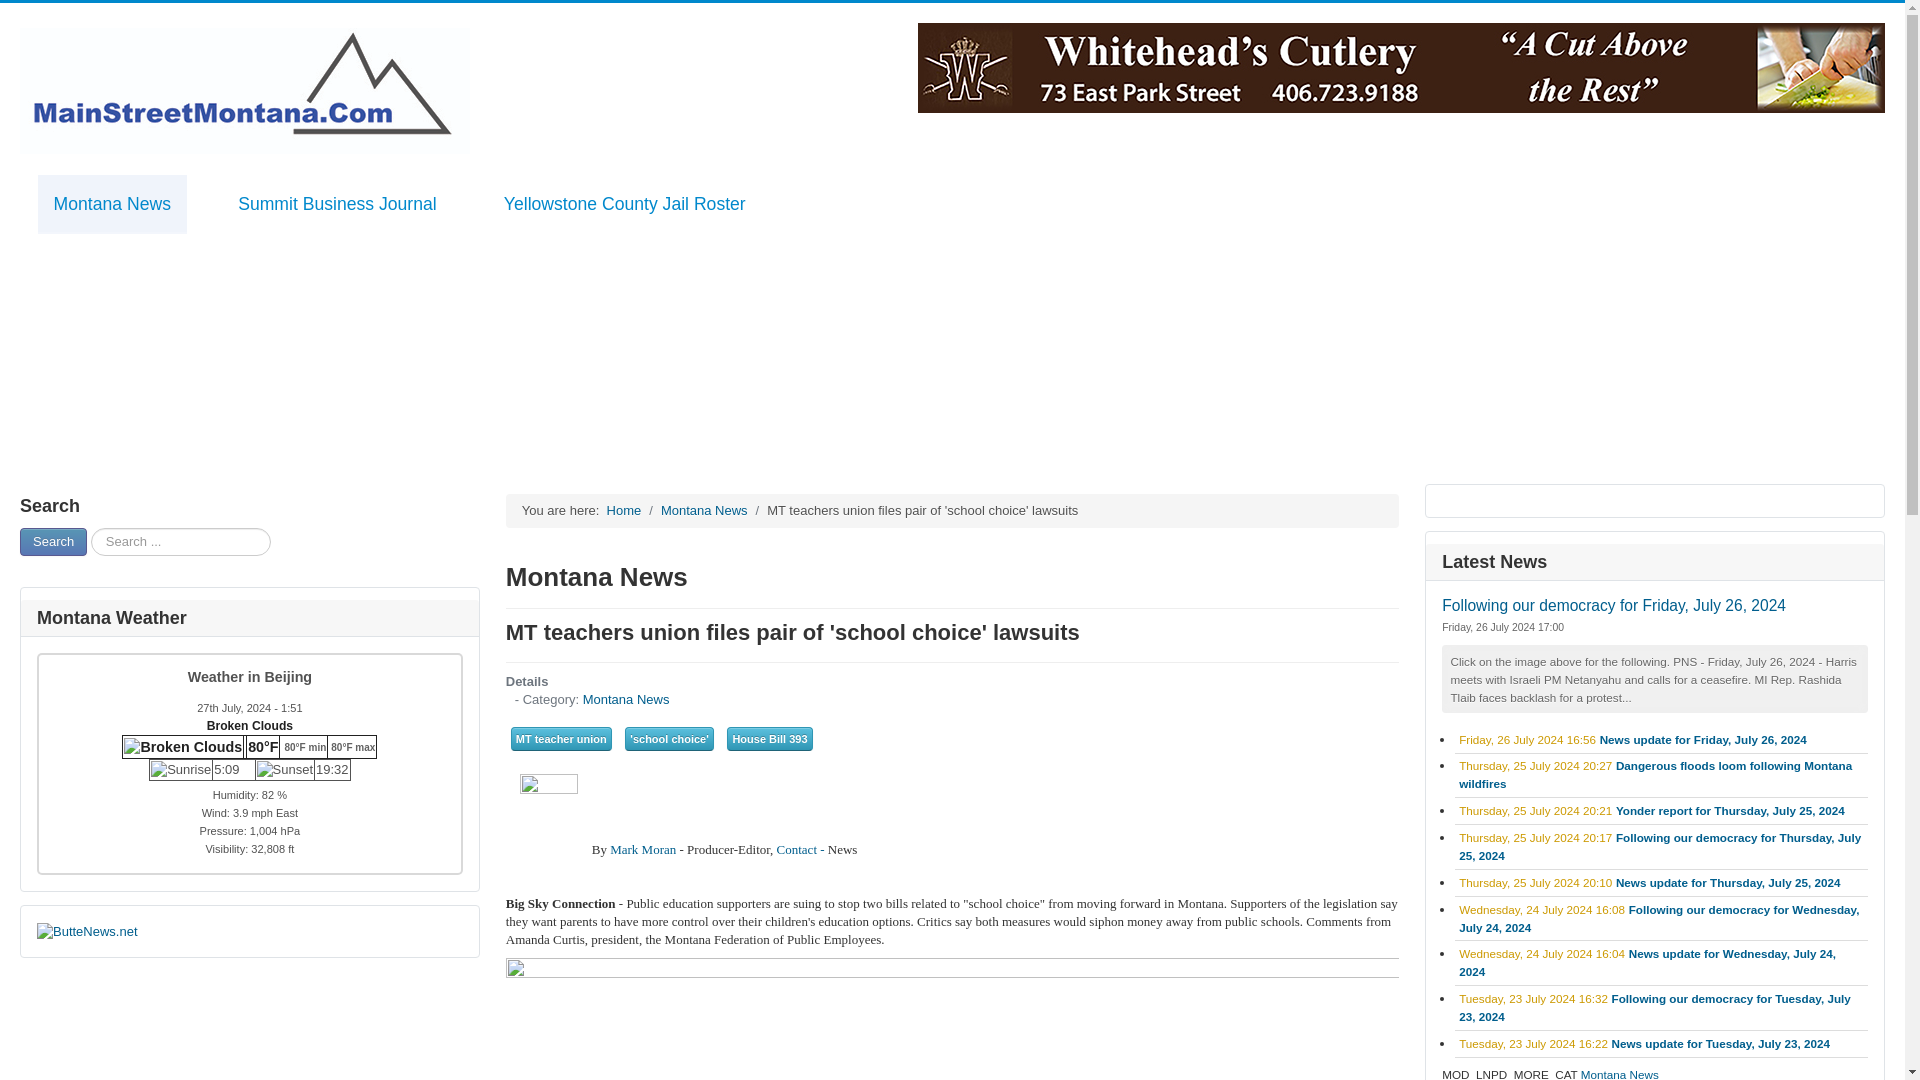 The image size is (1920, 1080). Describe the element at coordinates (338, 204) in the screenshot. I see `Summit Business Journal` at that location.